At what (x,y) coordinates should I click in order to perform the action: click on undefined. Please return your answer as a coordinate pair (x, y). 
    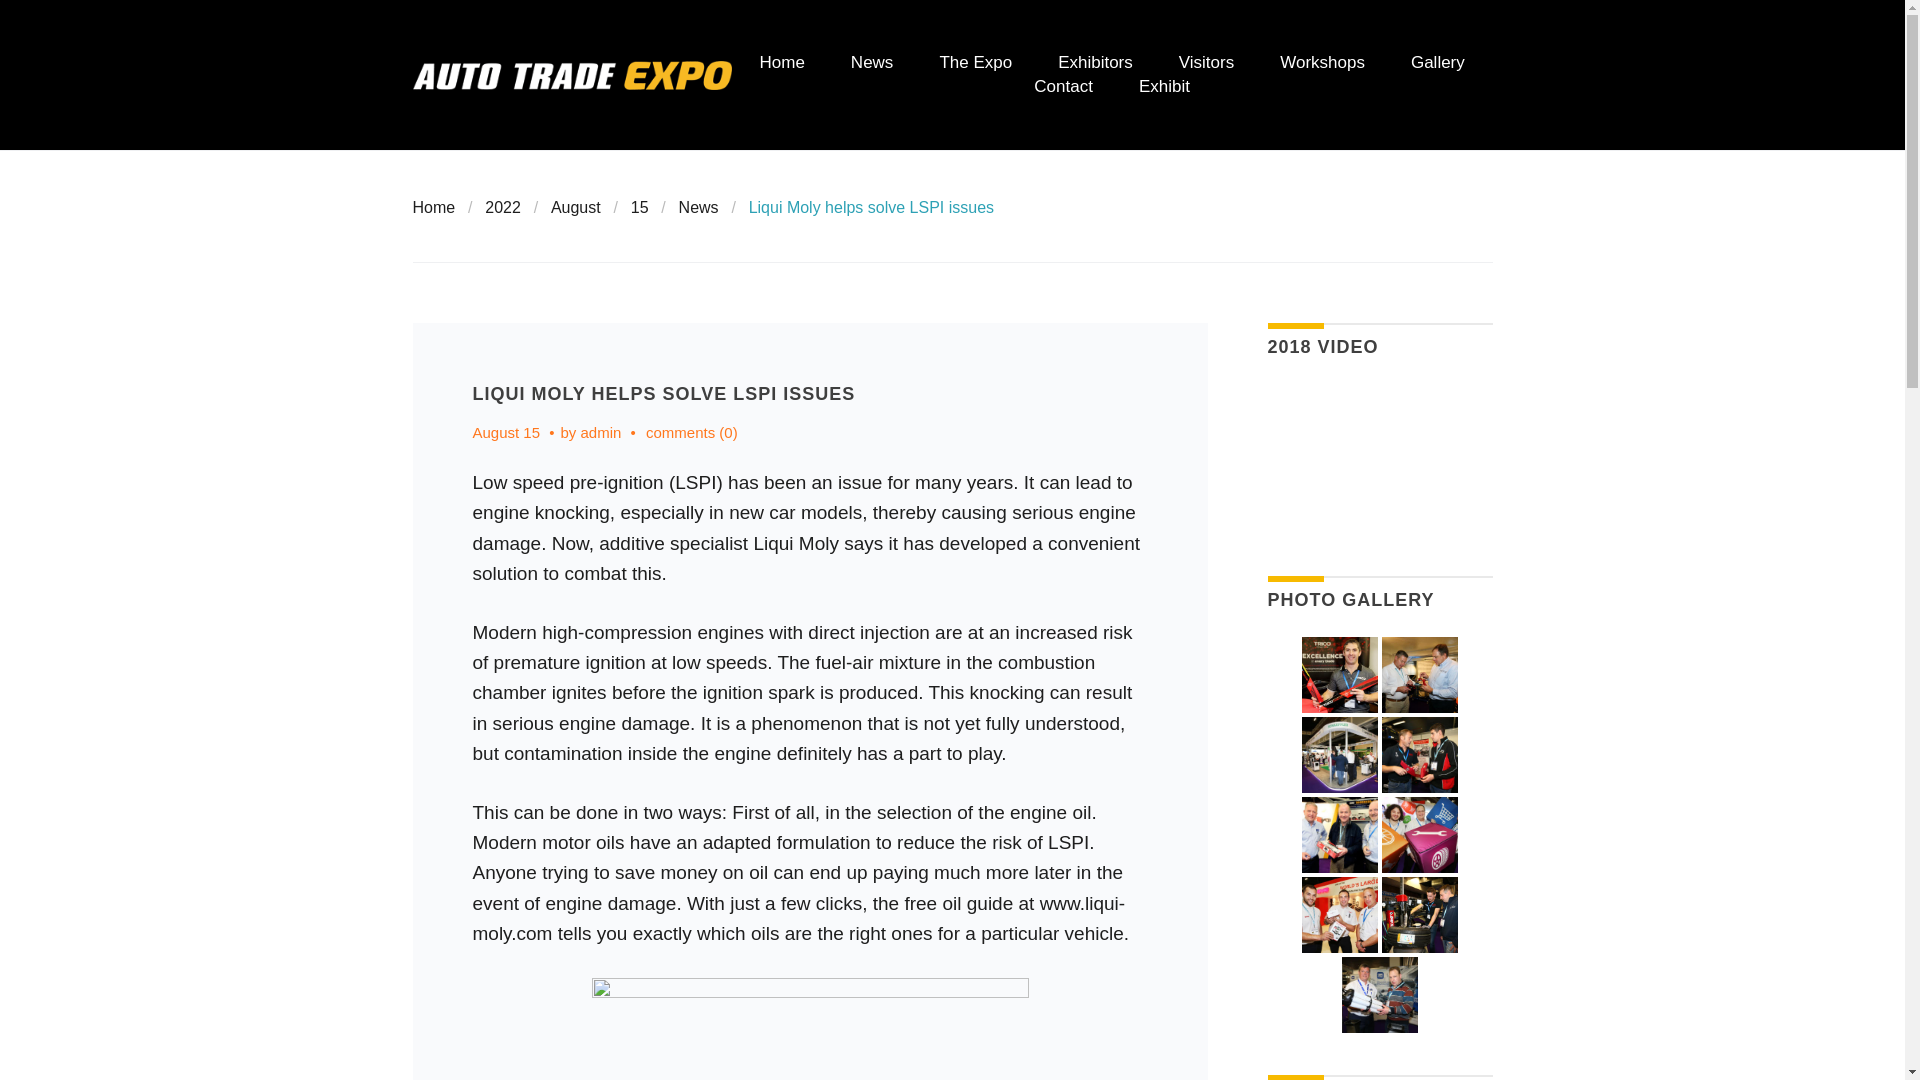
    Looking at the image, I should click on (1419, 914).